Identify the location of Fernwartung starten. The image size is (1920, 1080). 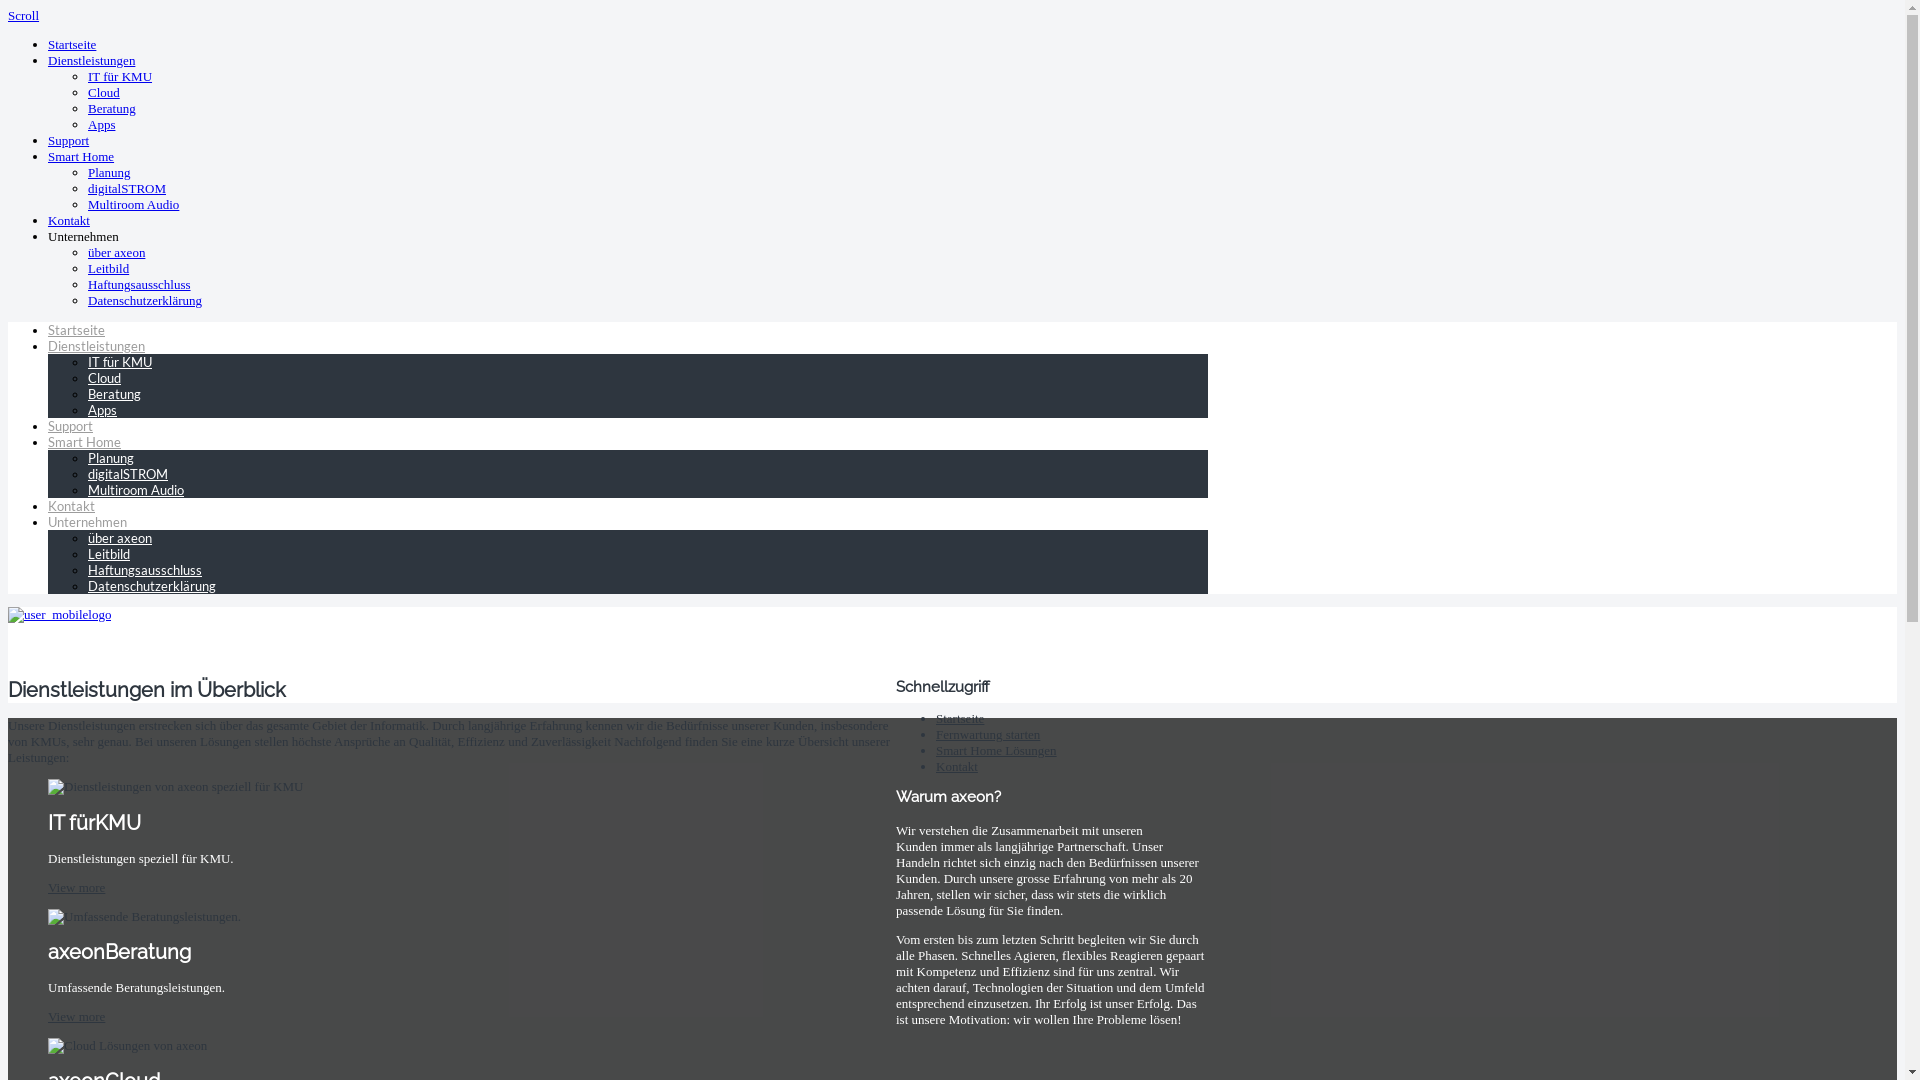
(988, 734).